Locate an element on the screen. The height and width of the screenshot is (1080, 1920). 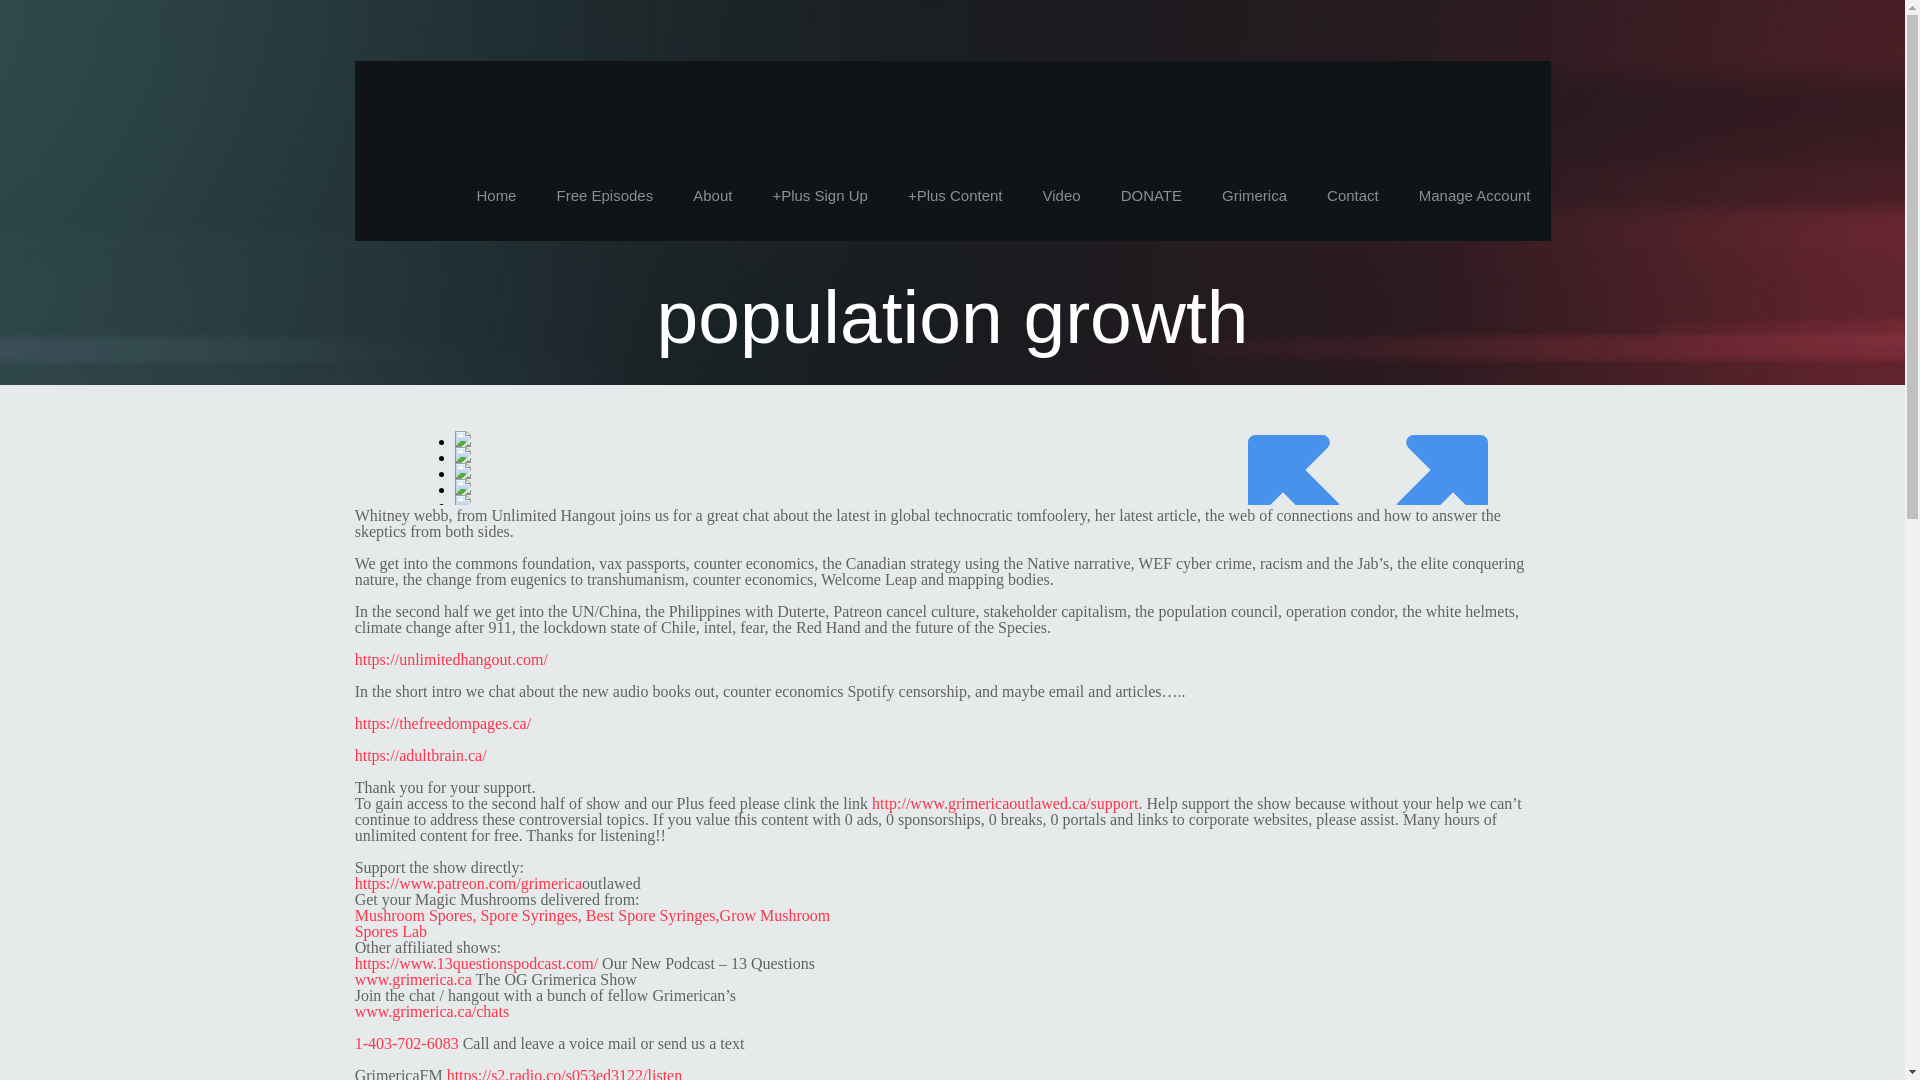
Home is located at coordinates (496, 196).